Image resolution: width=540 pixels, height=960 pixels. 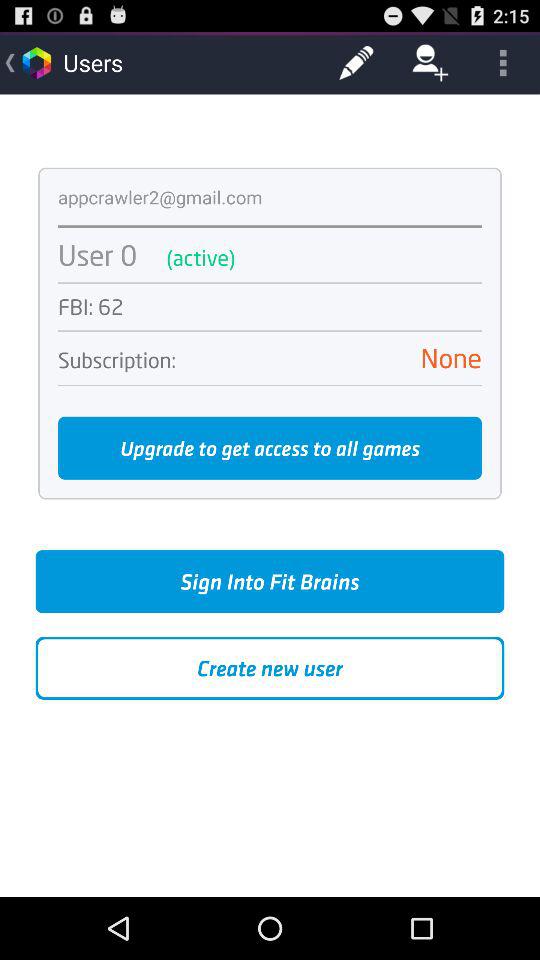 What do you see at coordinates (98, 254) in the screenshot?
I see `turn on the app next to the (active)` at bounding box center [98, 254].